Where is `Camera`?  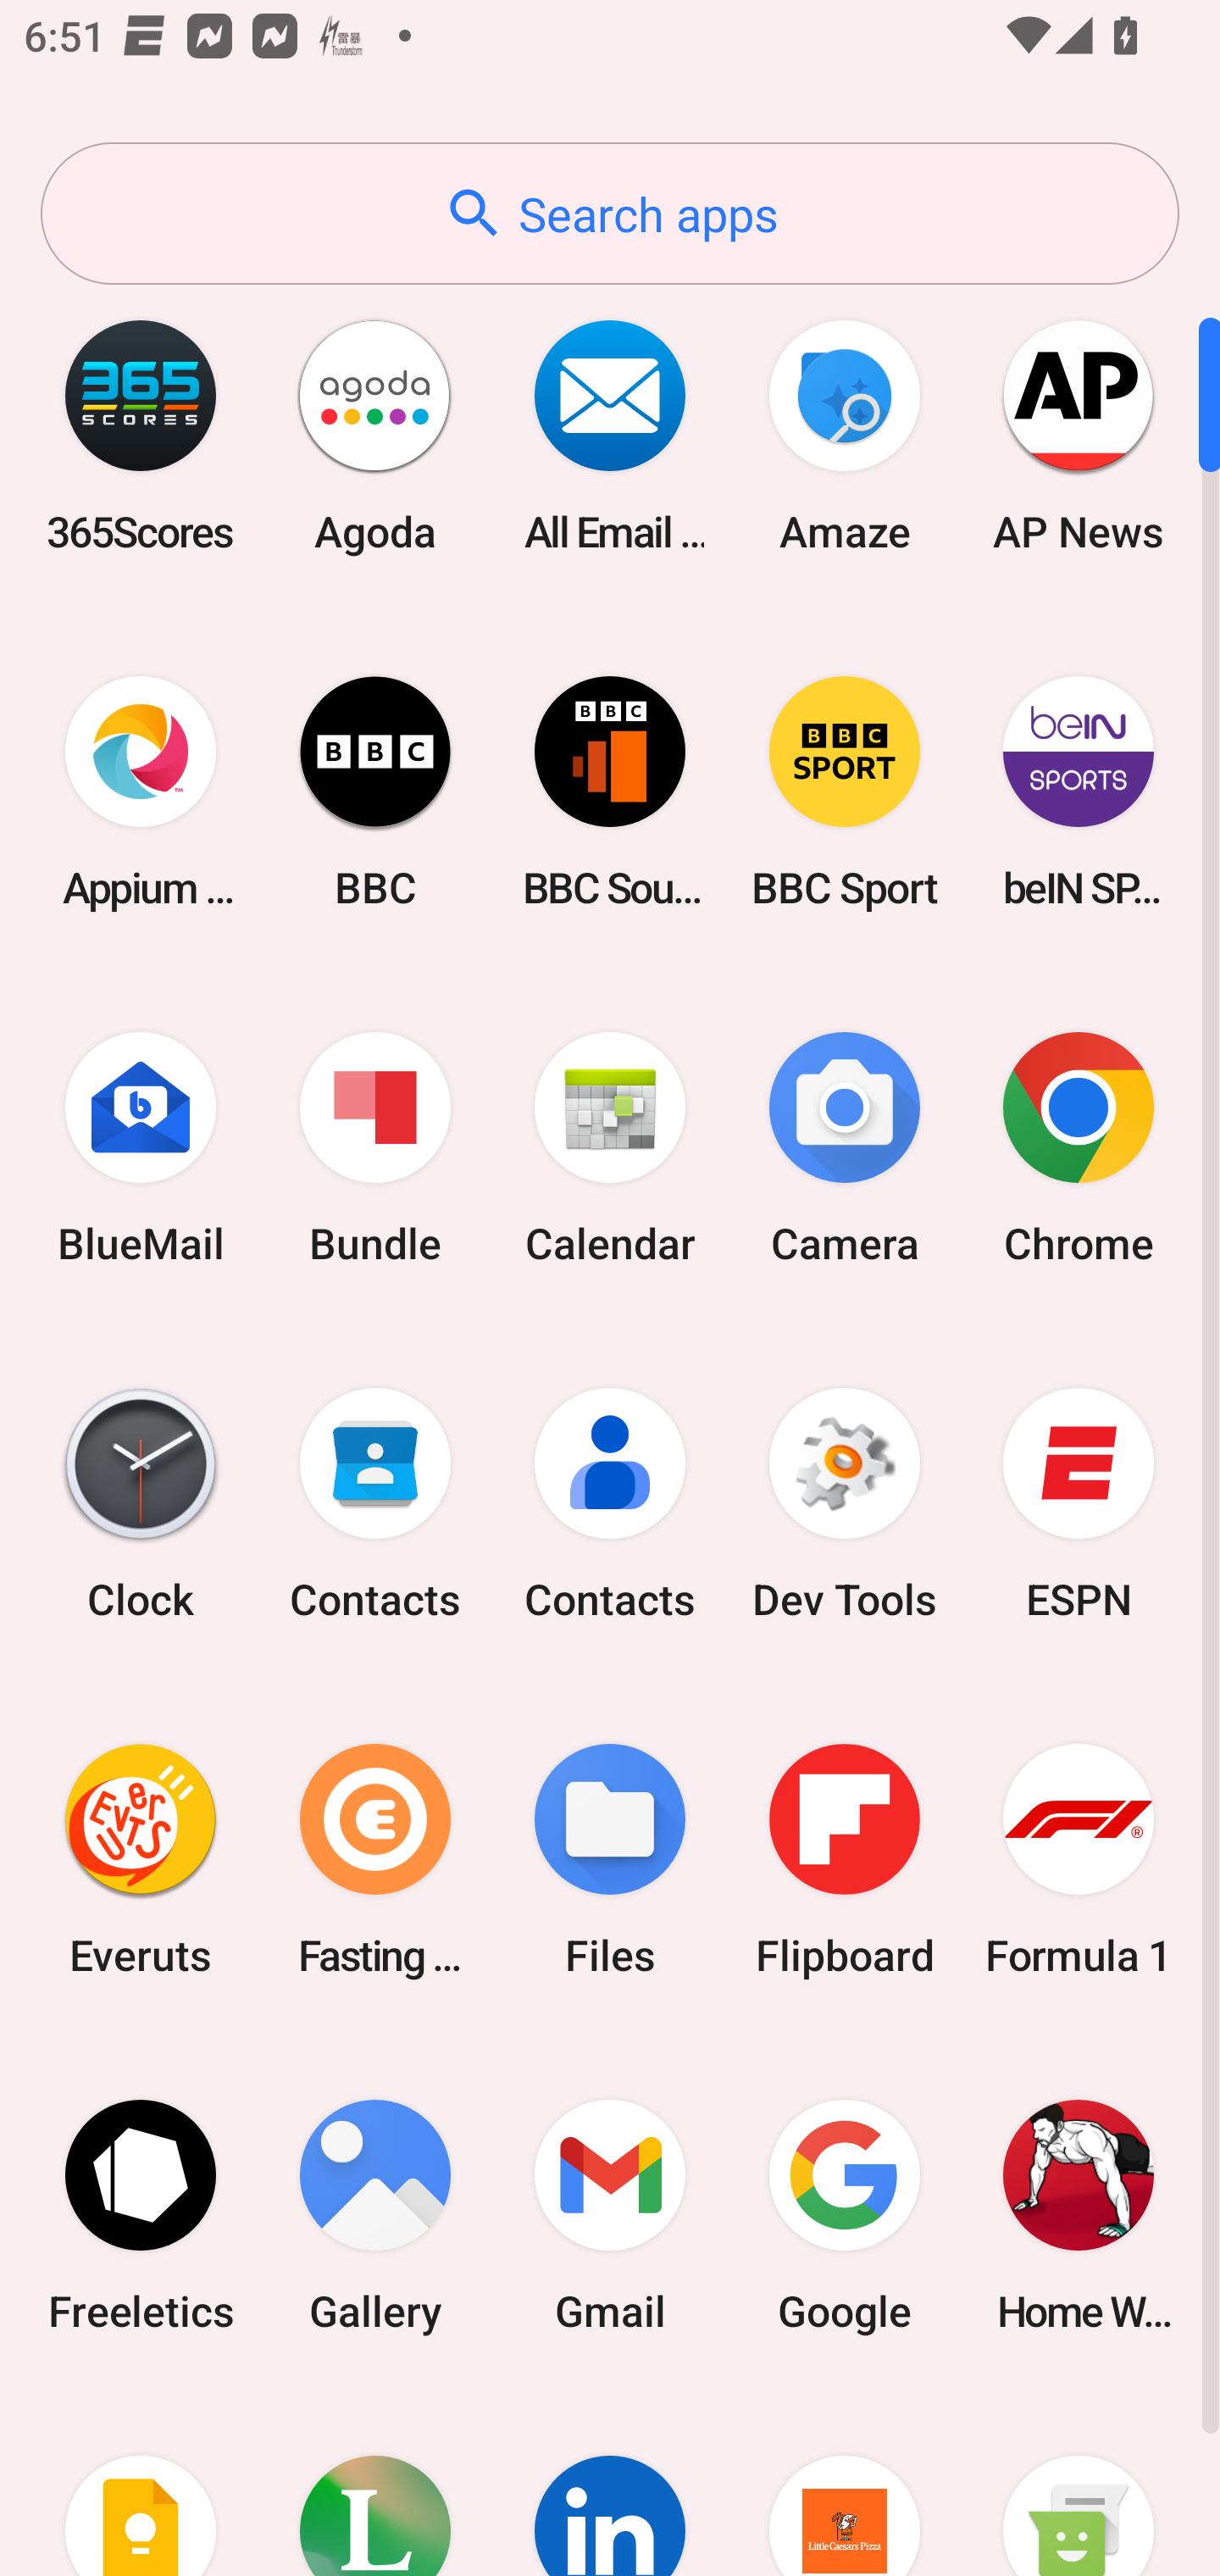 Camera is located at coordinates (844, 1149).